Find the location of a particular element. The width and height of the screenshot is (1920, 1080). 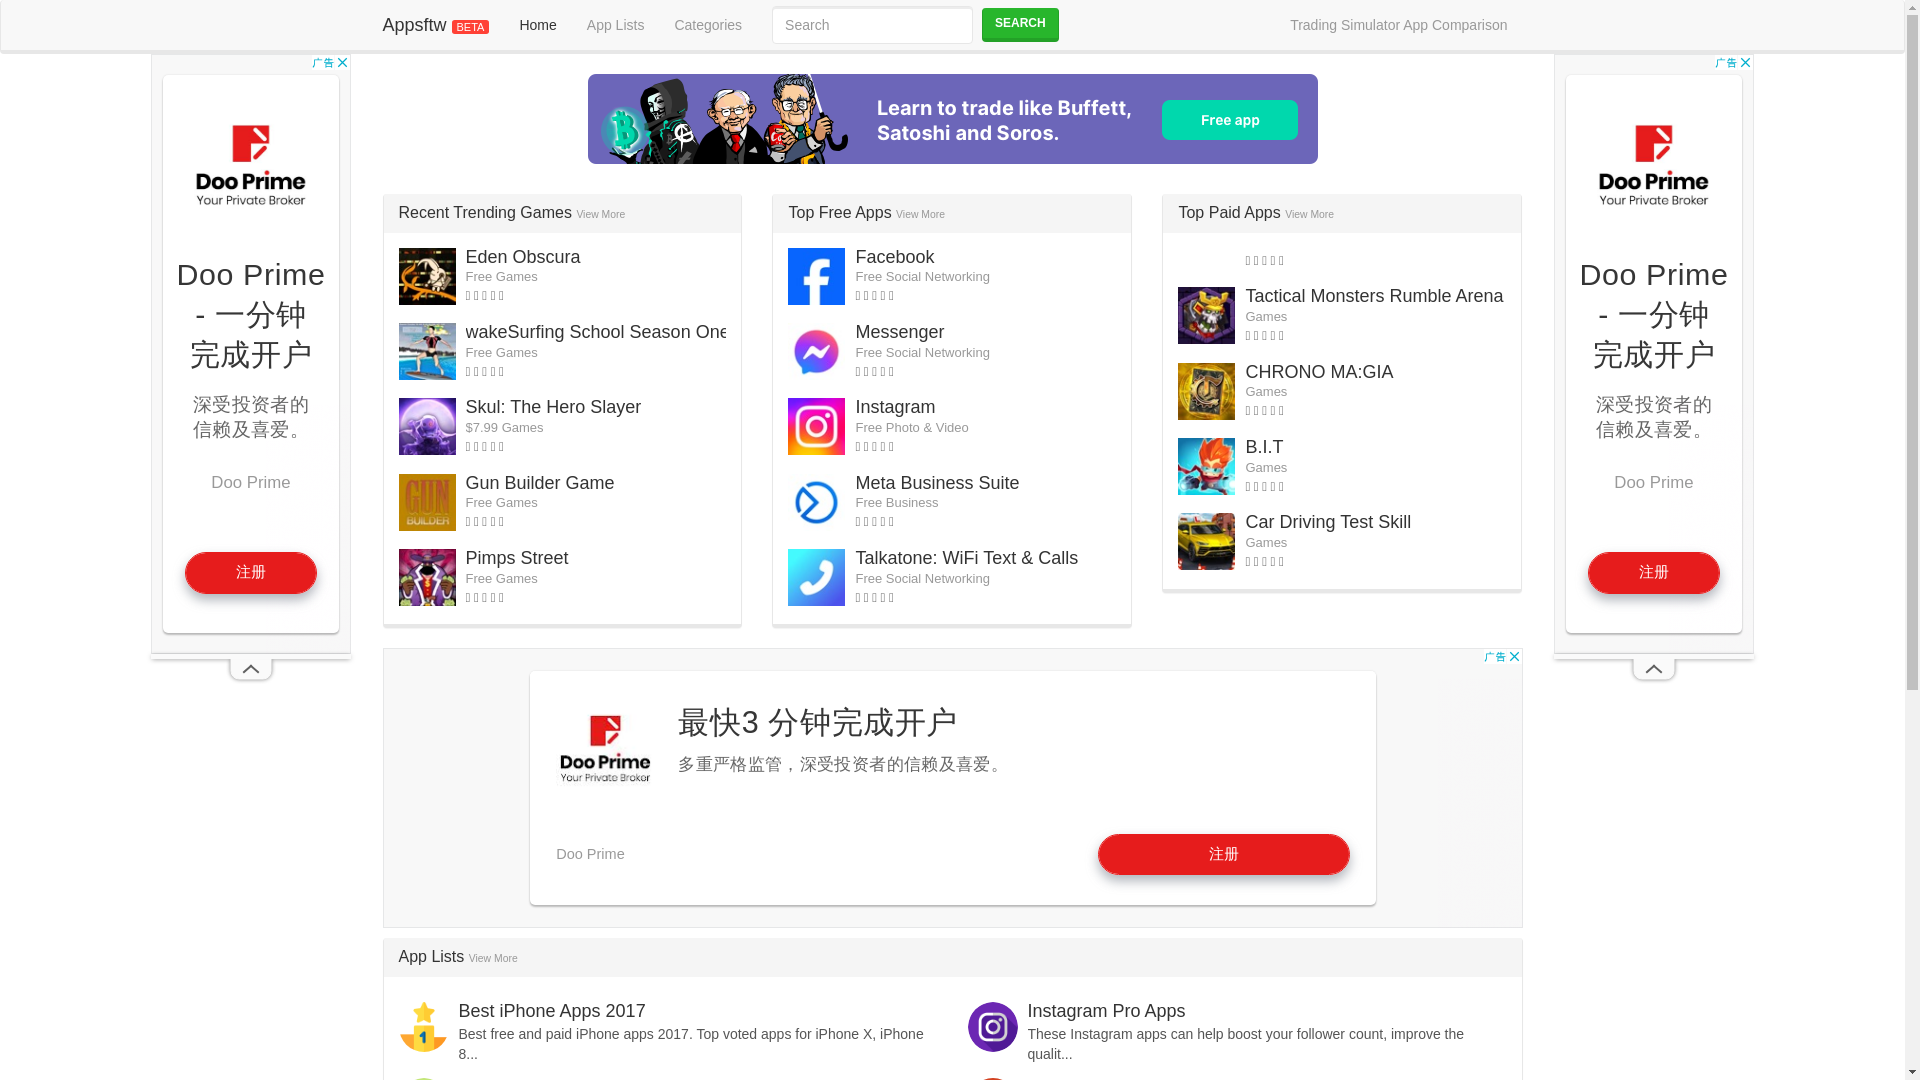

Pimps Street is located at coordinates (517, 558).